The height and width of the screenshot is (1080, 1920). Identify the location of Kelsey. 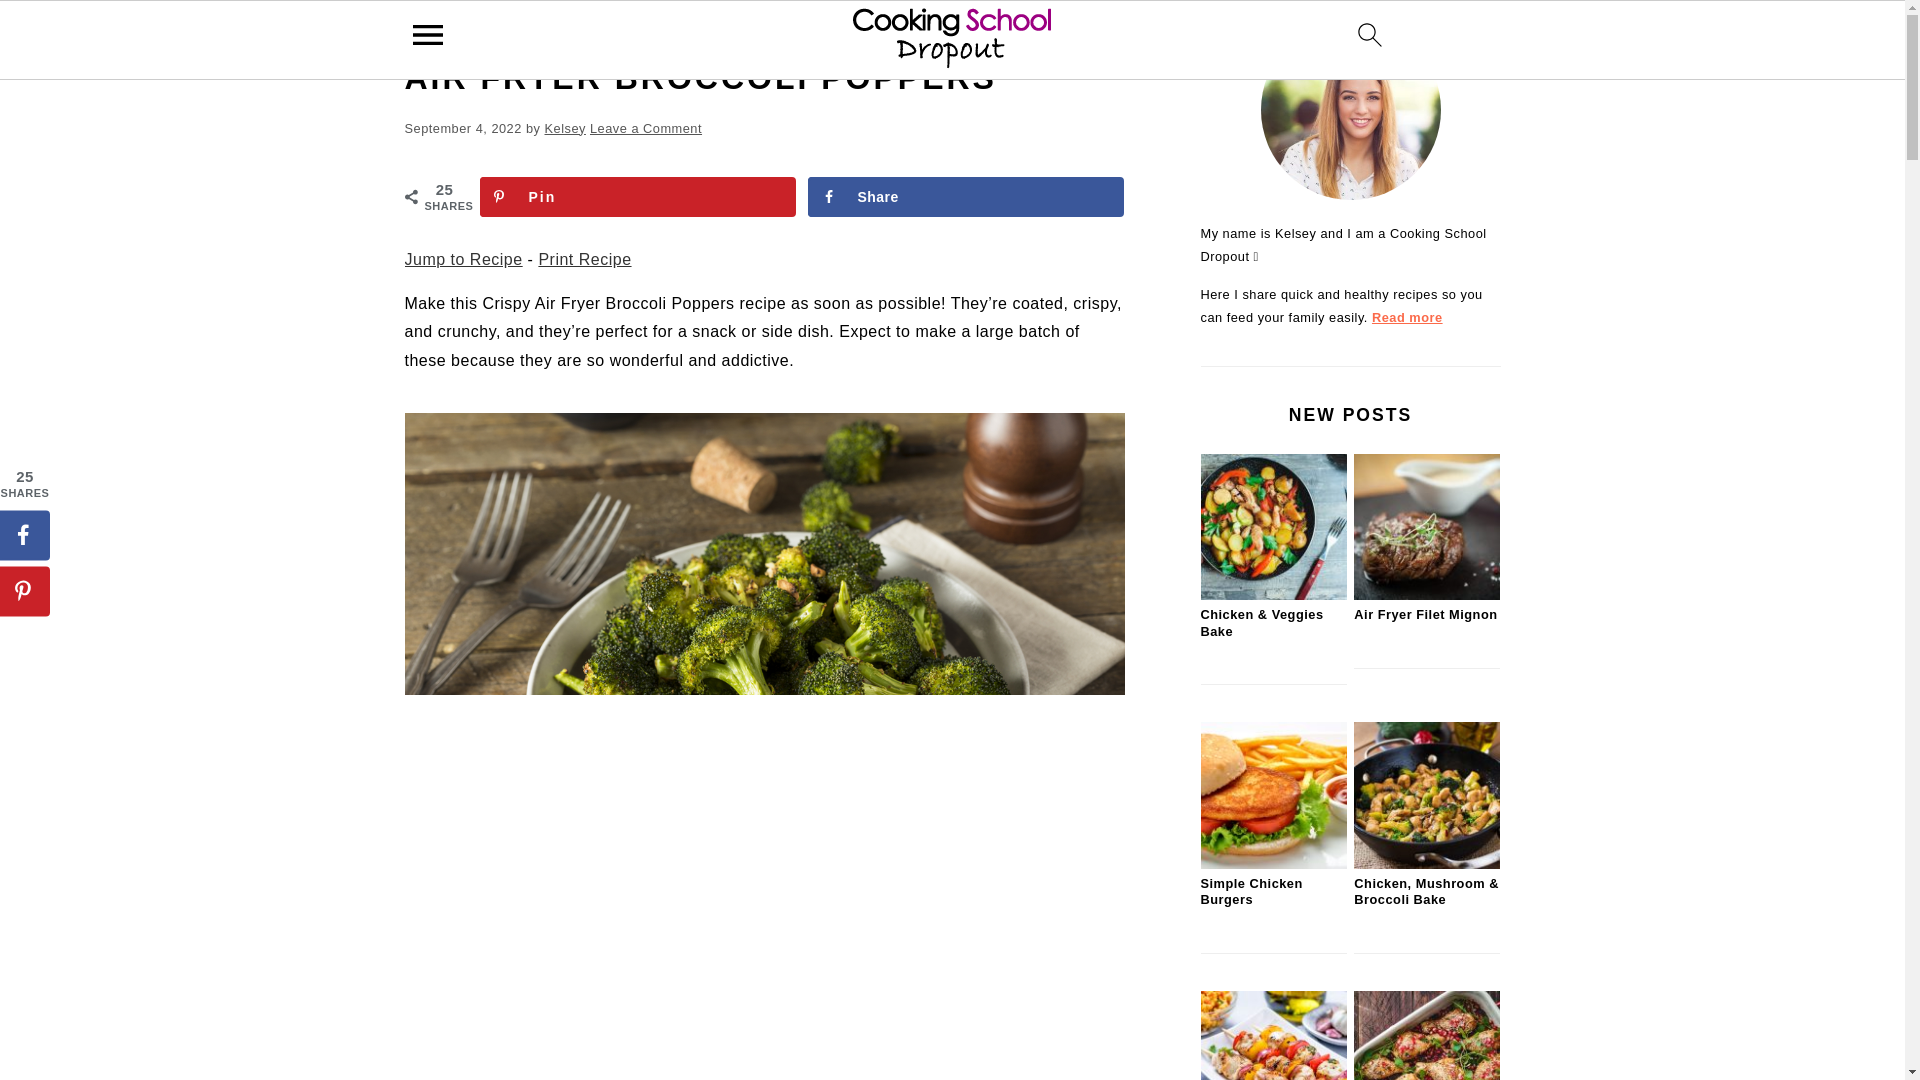
(564, 128).